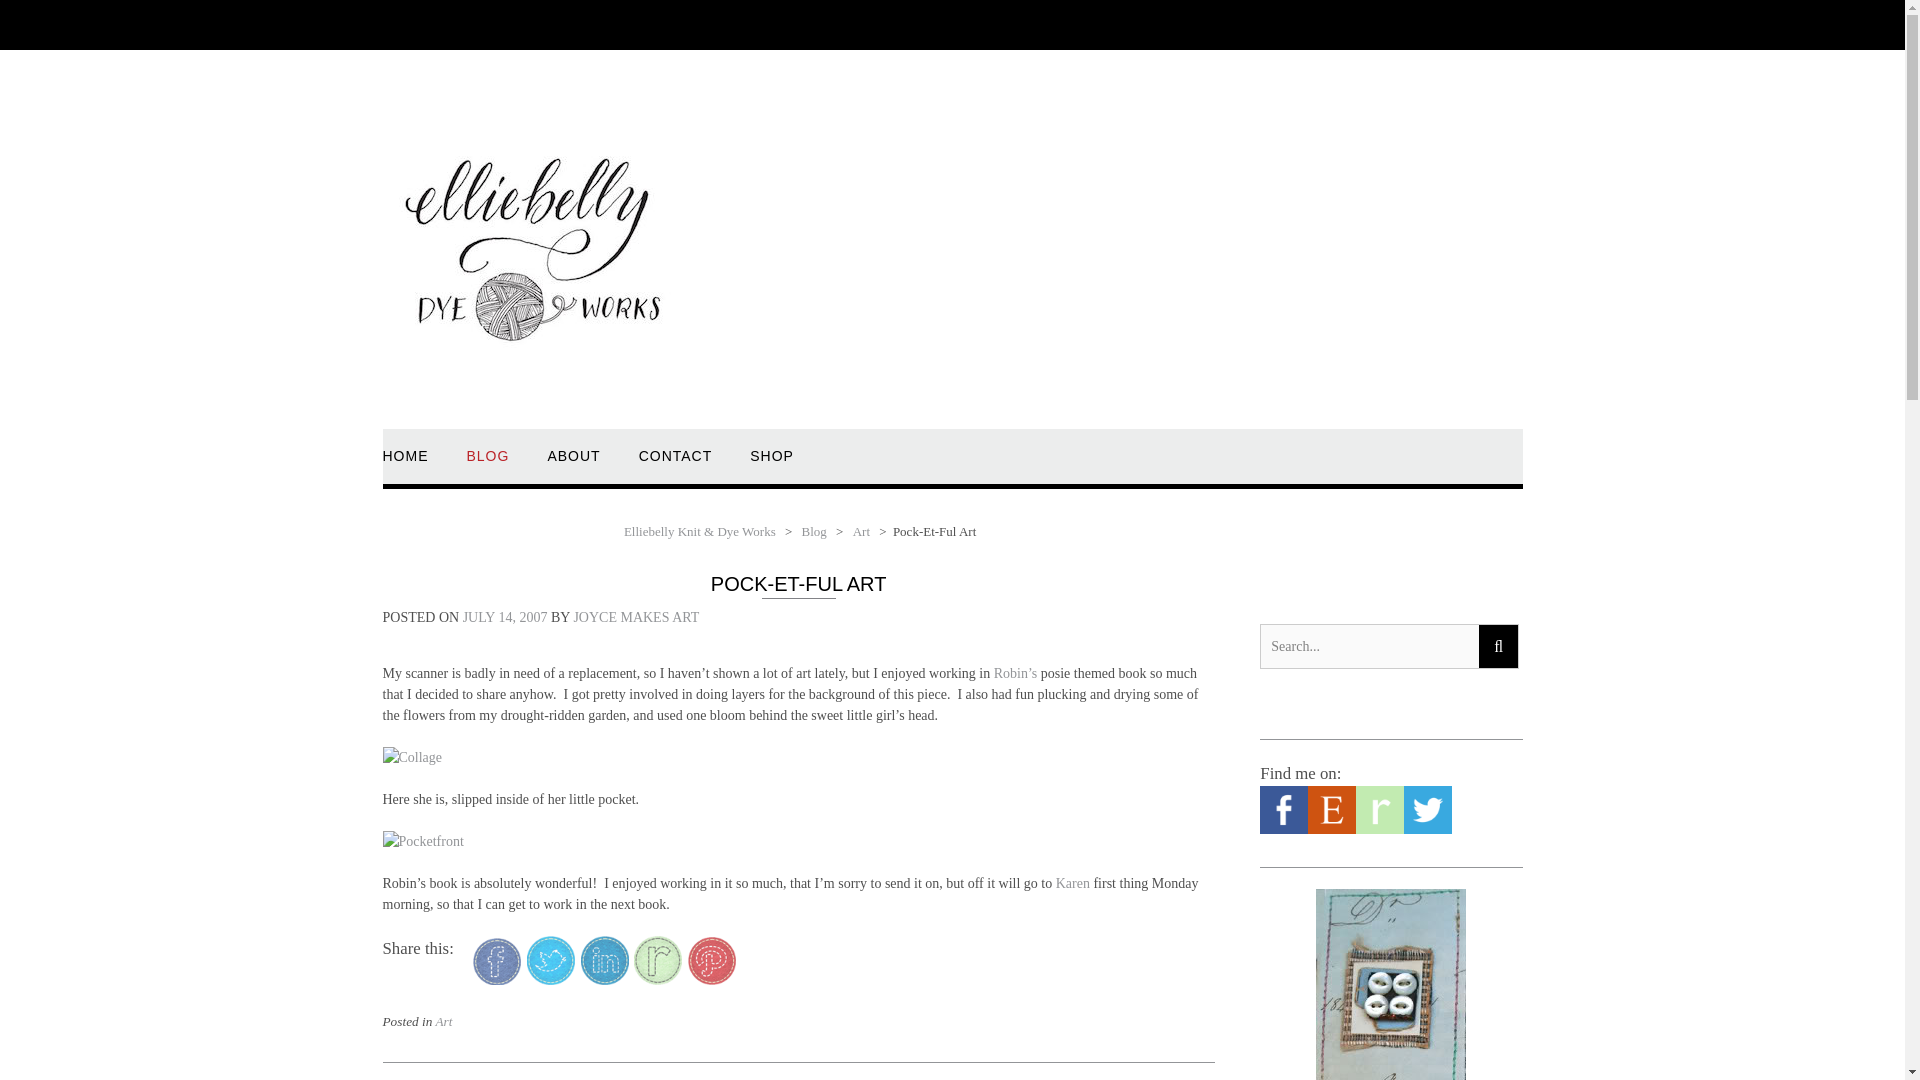  What do you see at coordinates (1427, 829) in the screenshot?
I see `Twitter` at bounding box center [1427, 829].